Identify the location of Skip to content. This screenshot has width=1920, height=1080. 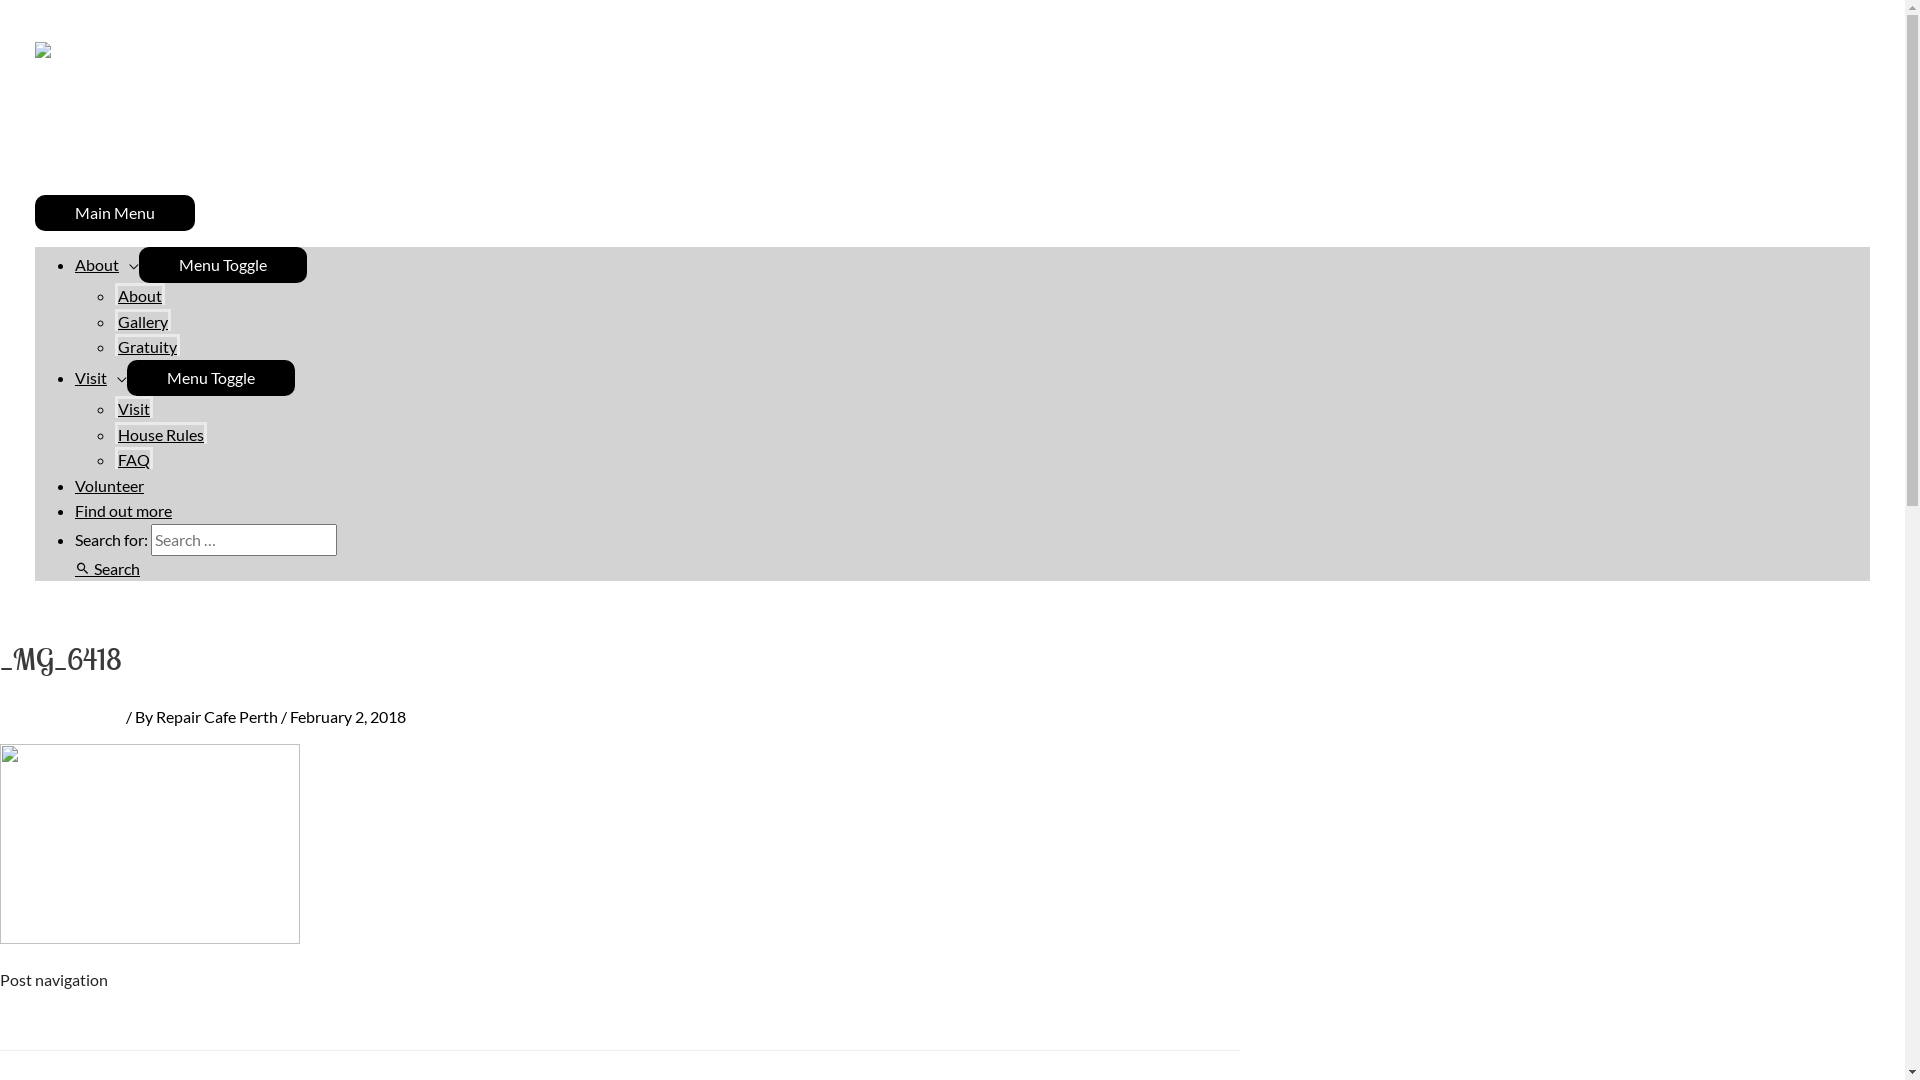
(52, 12).